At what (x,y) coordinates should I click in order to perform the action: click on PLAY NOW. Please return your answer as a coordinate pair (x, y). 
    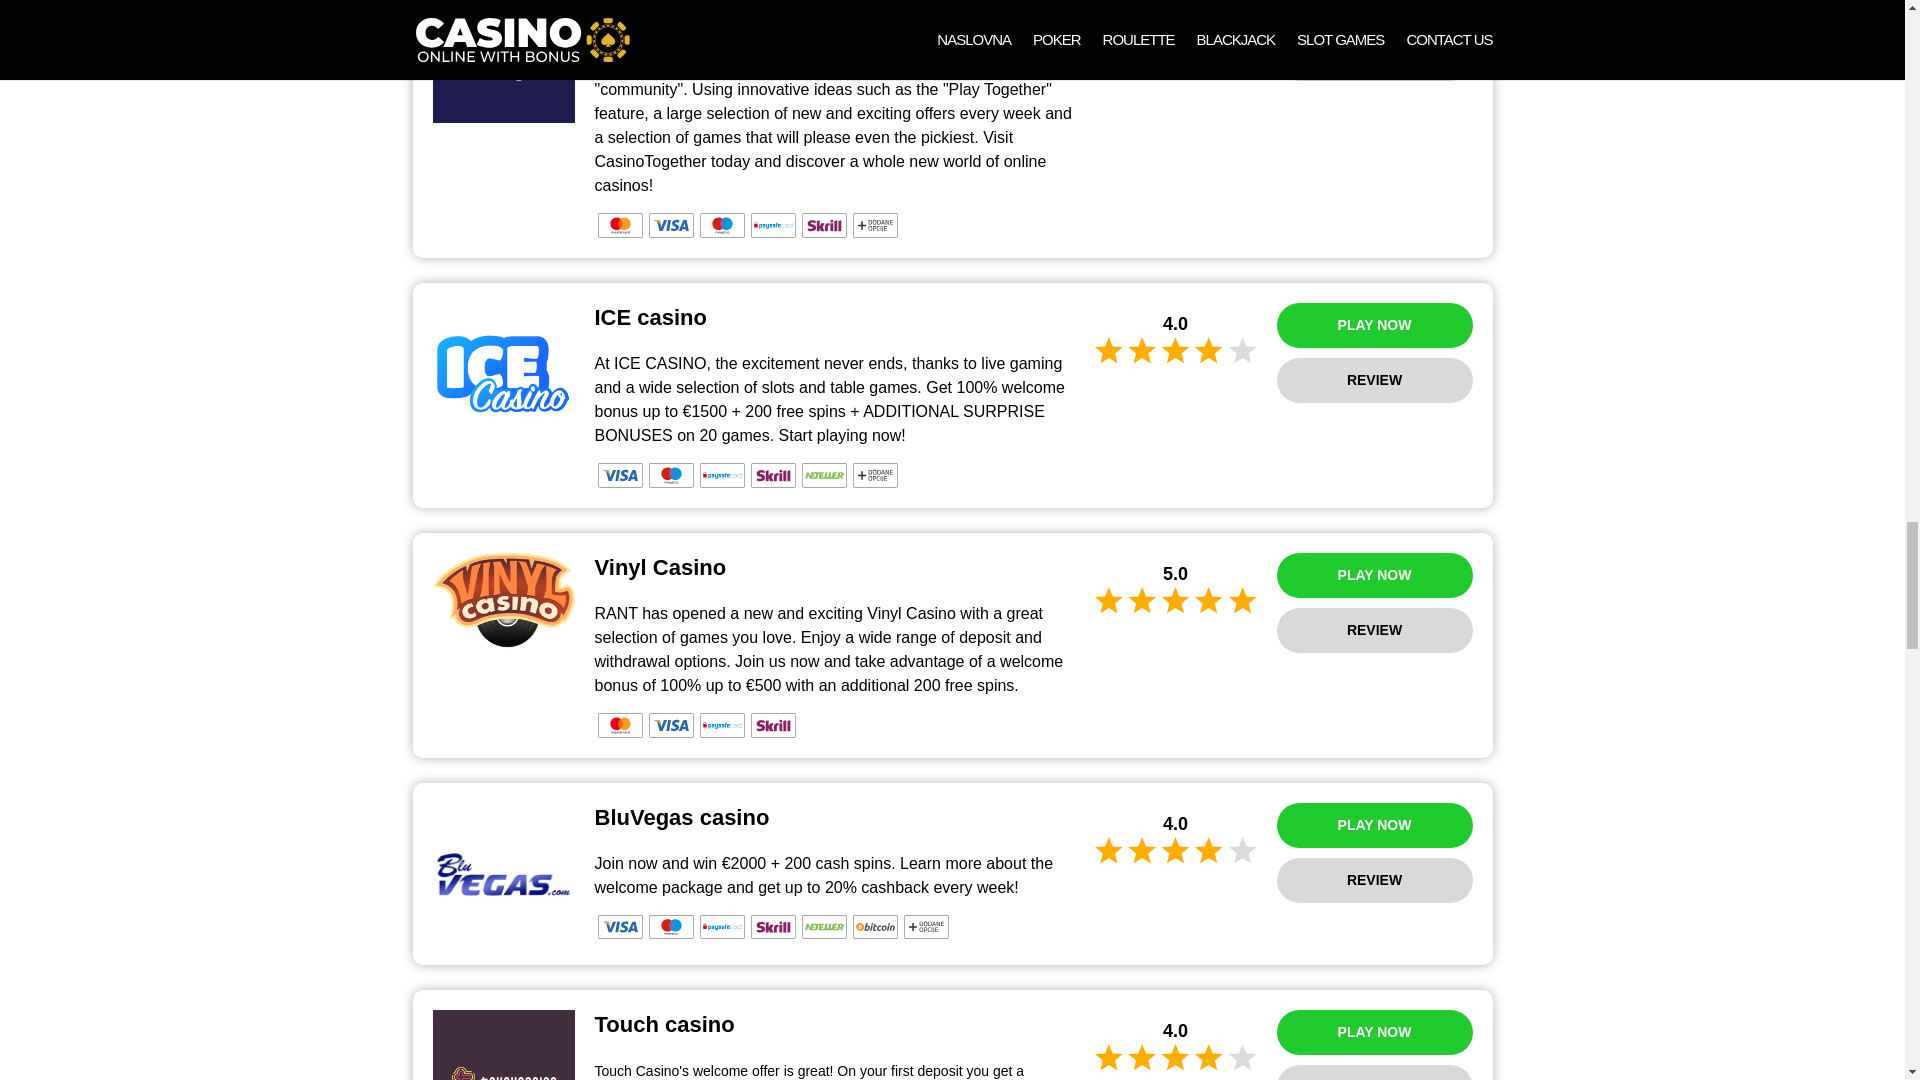
    Looking at the image, I should click on (1374, 575).